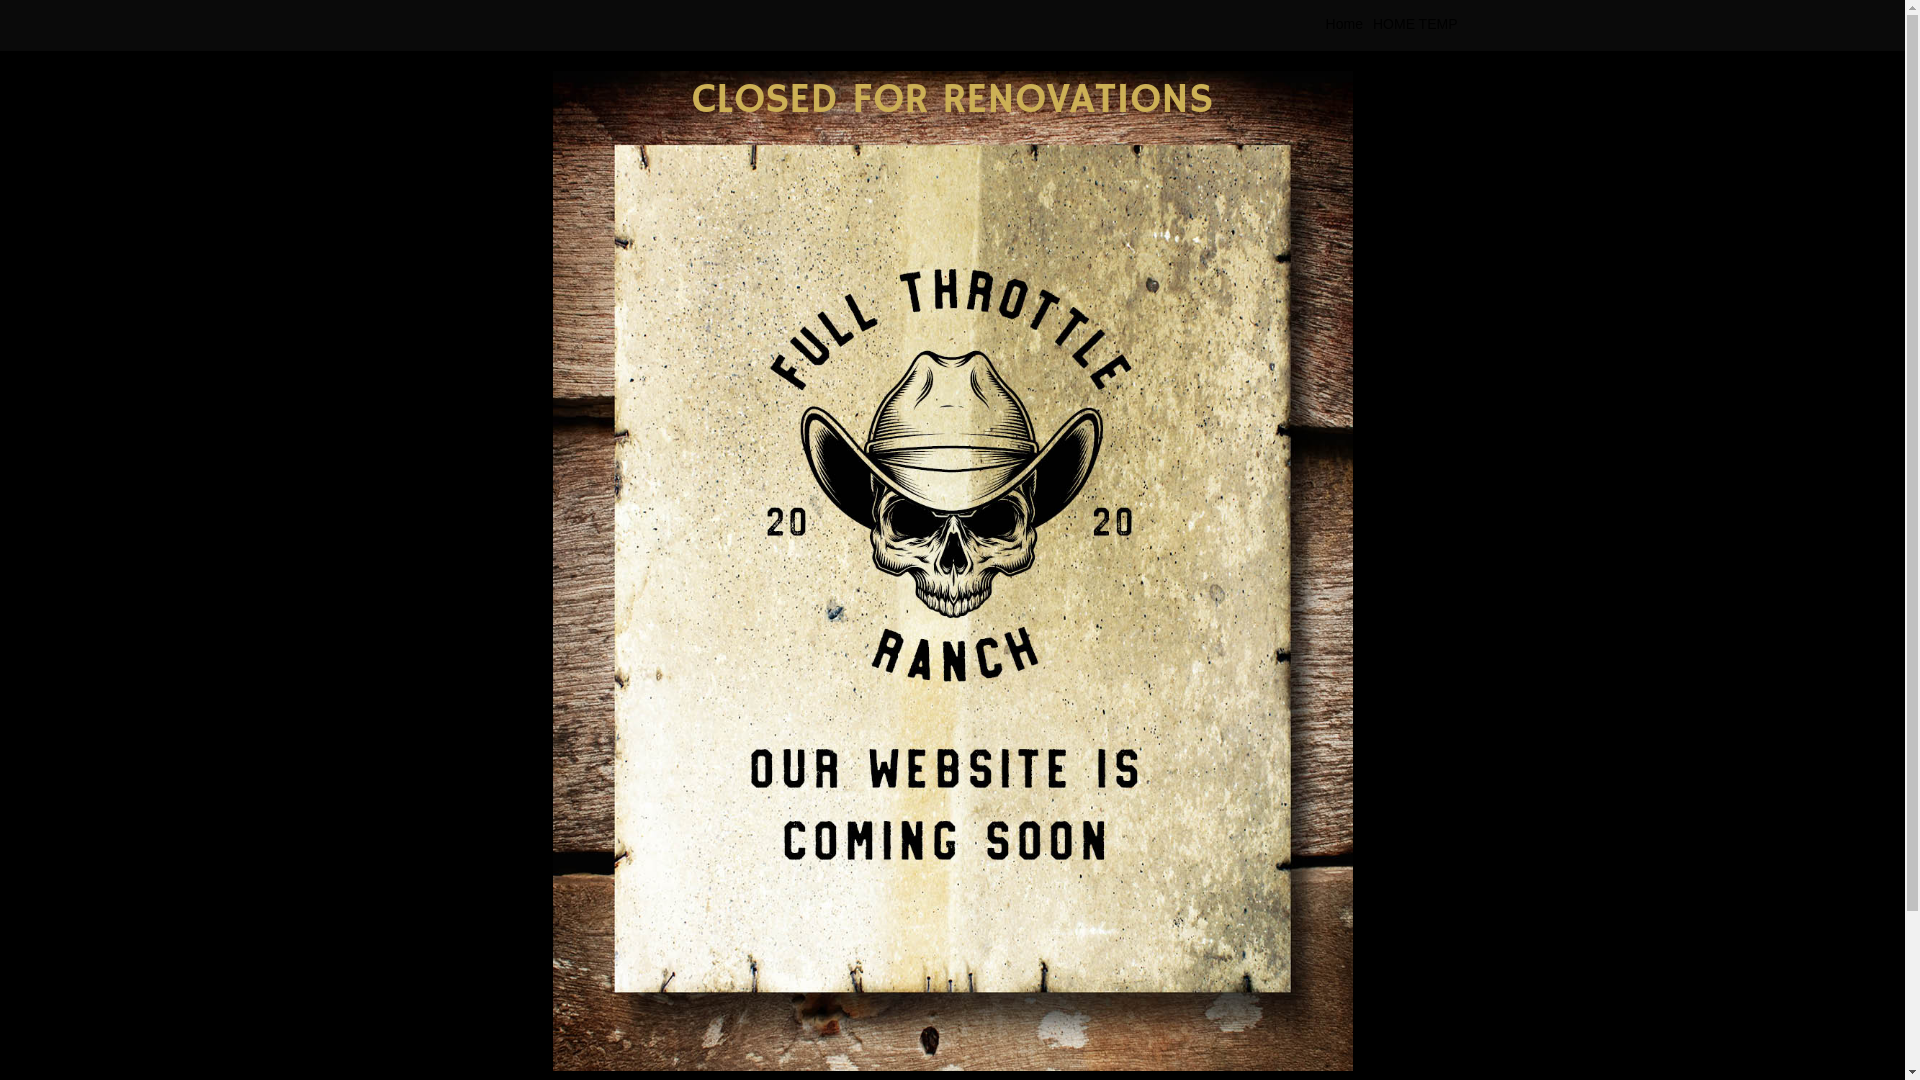  What do you see at coordinates (1416, 25) in the screenshot?
I see `HOME TEMP` at bounding box center [1416, 25].